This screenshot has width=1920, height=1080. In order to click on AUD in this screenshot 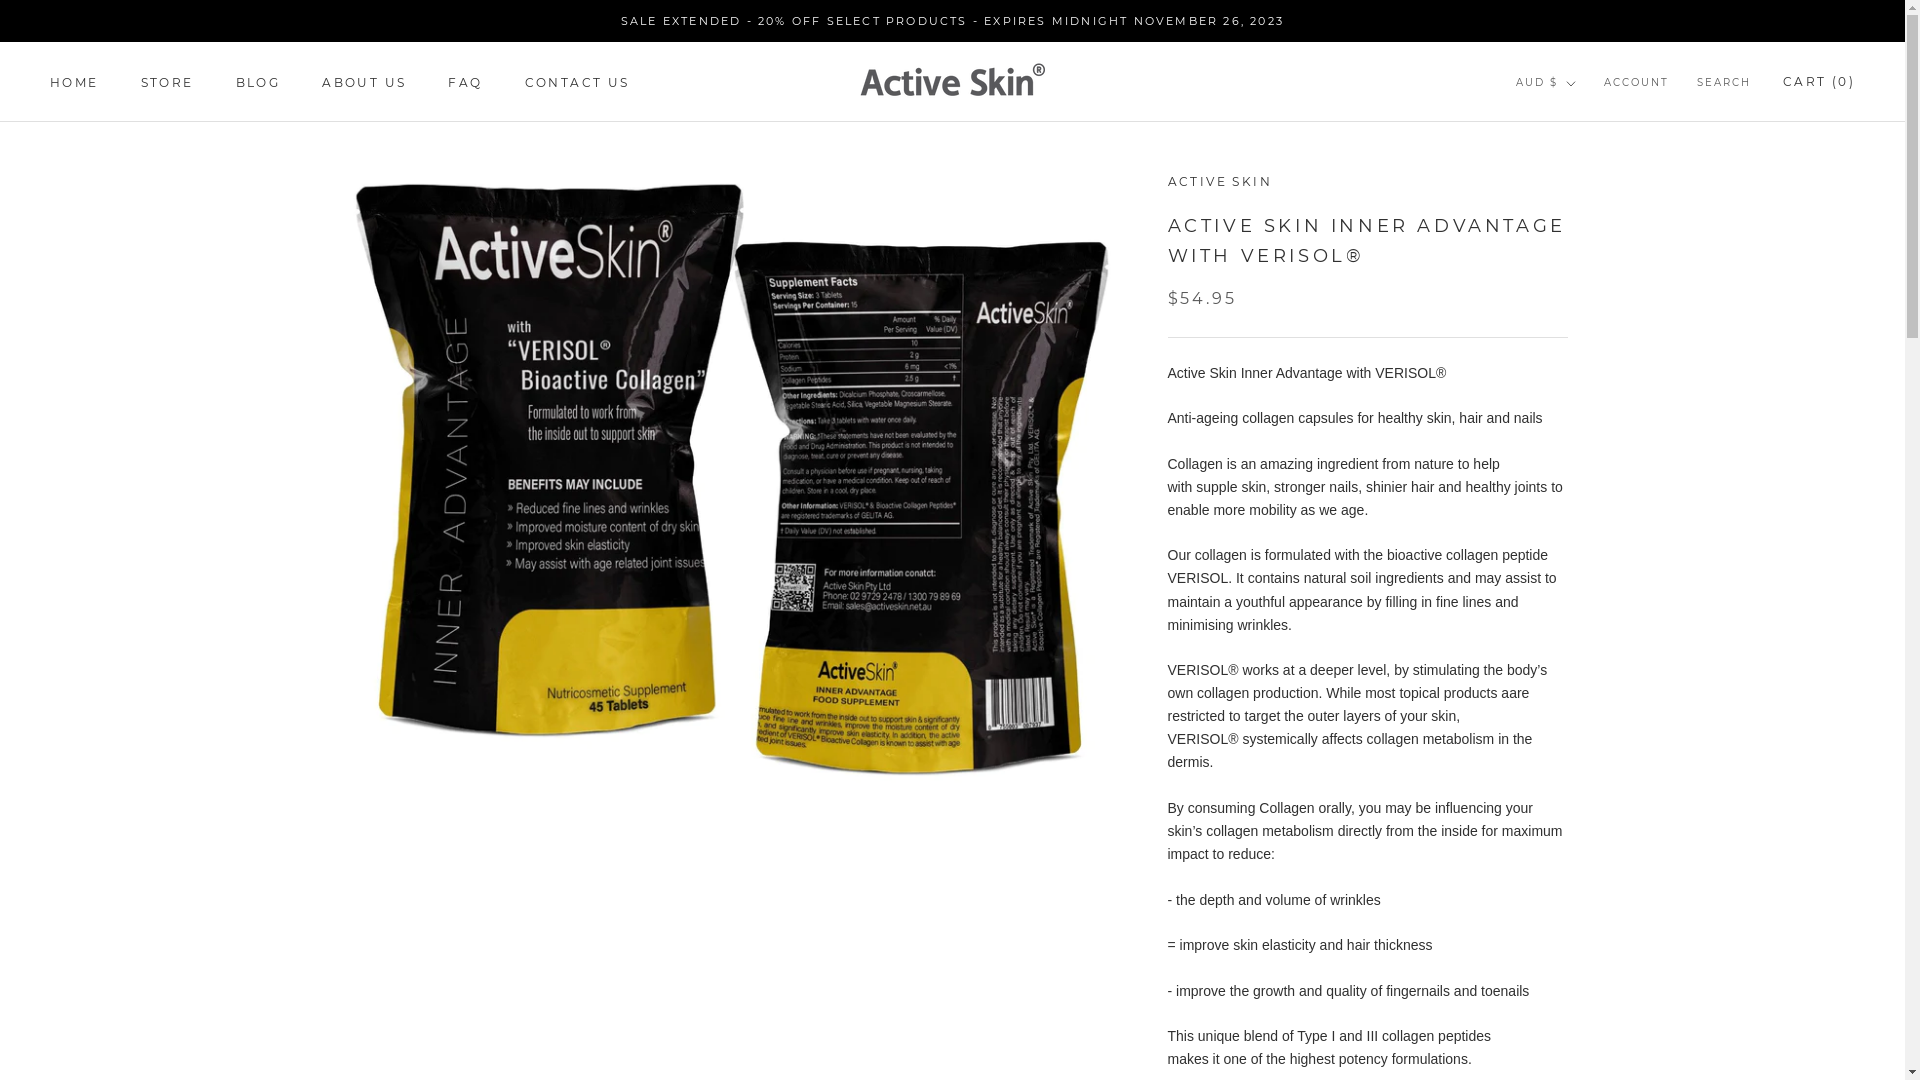, I will do `click(1580, 258)`.